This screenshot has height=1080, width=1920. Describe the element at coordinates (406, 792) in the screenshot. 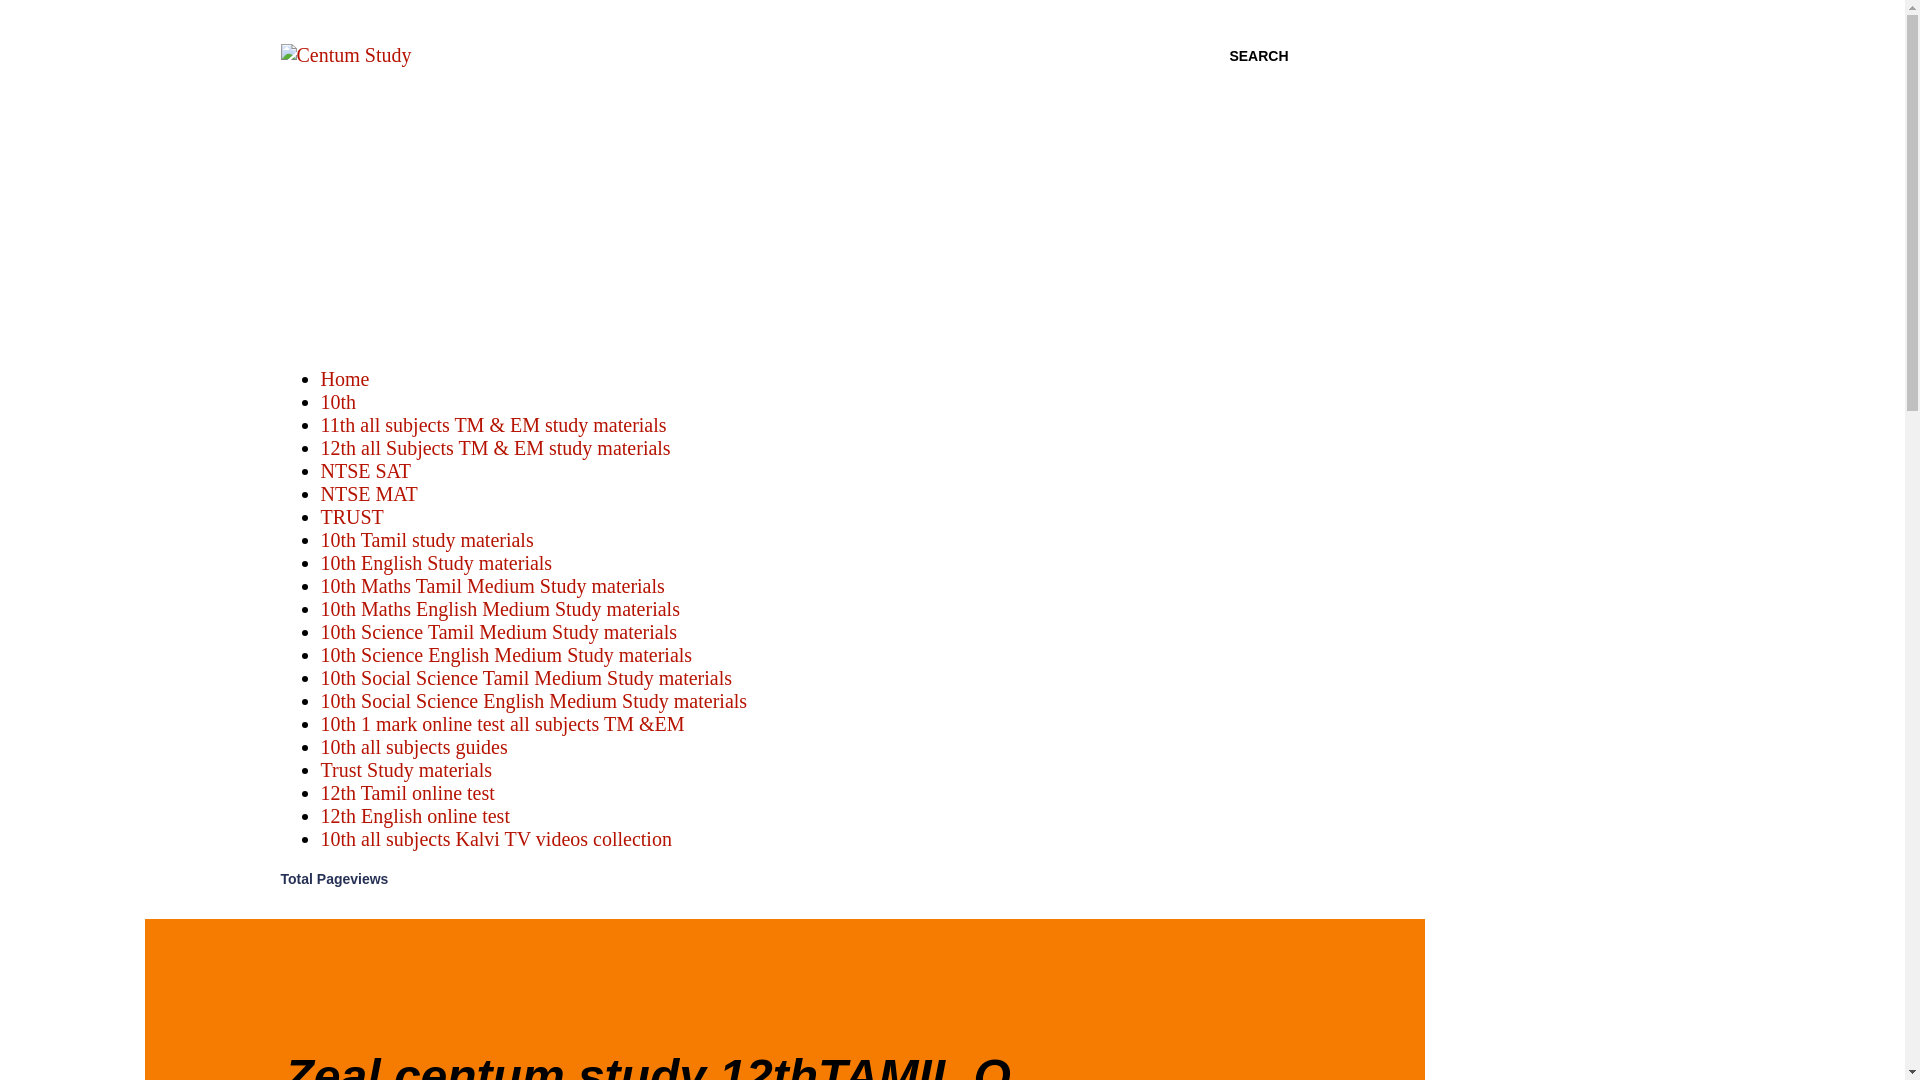

I see `12th Tamil online test` at that location.